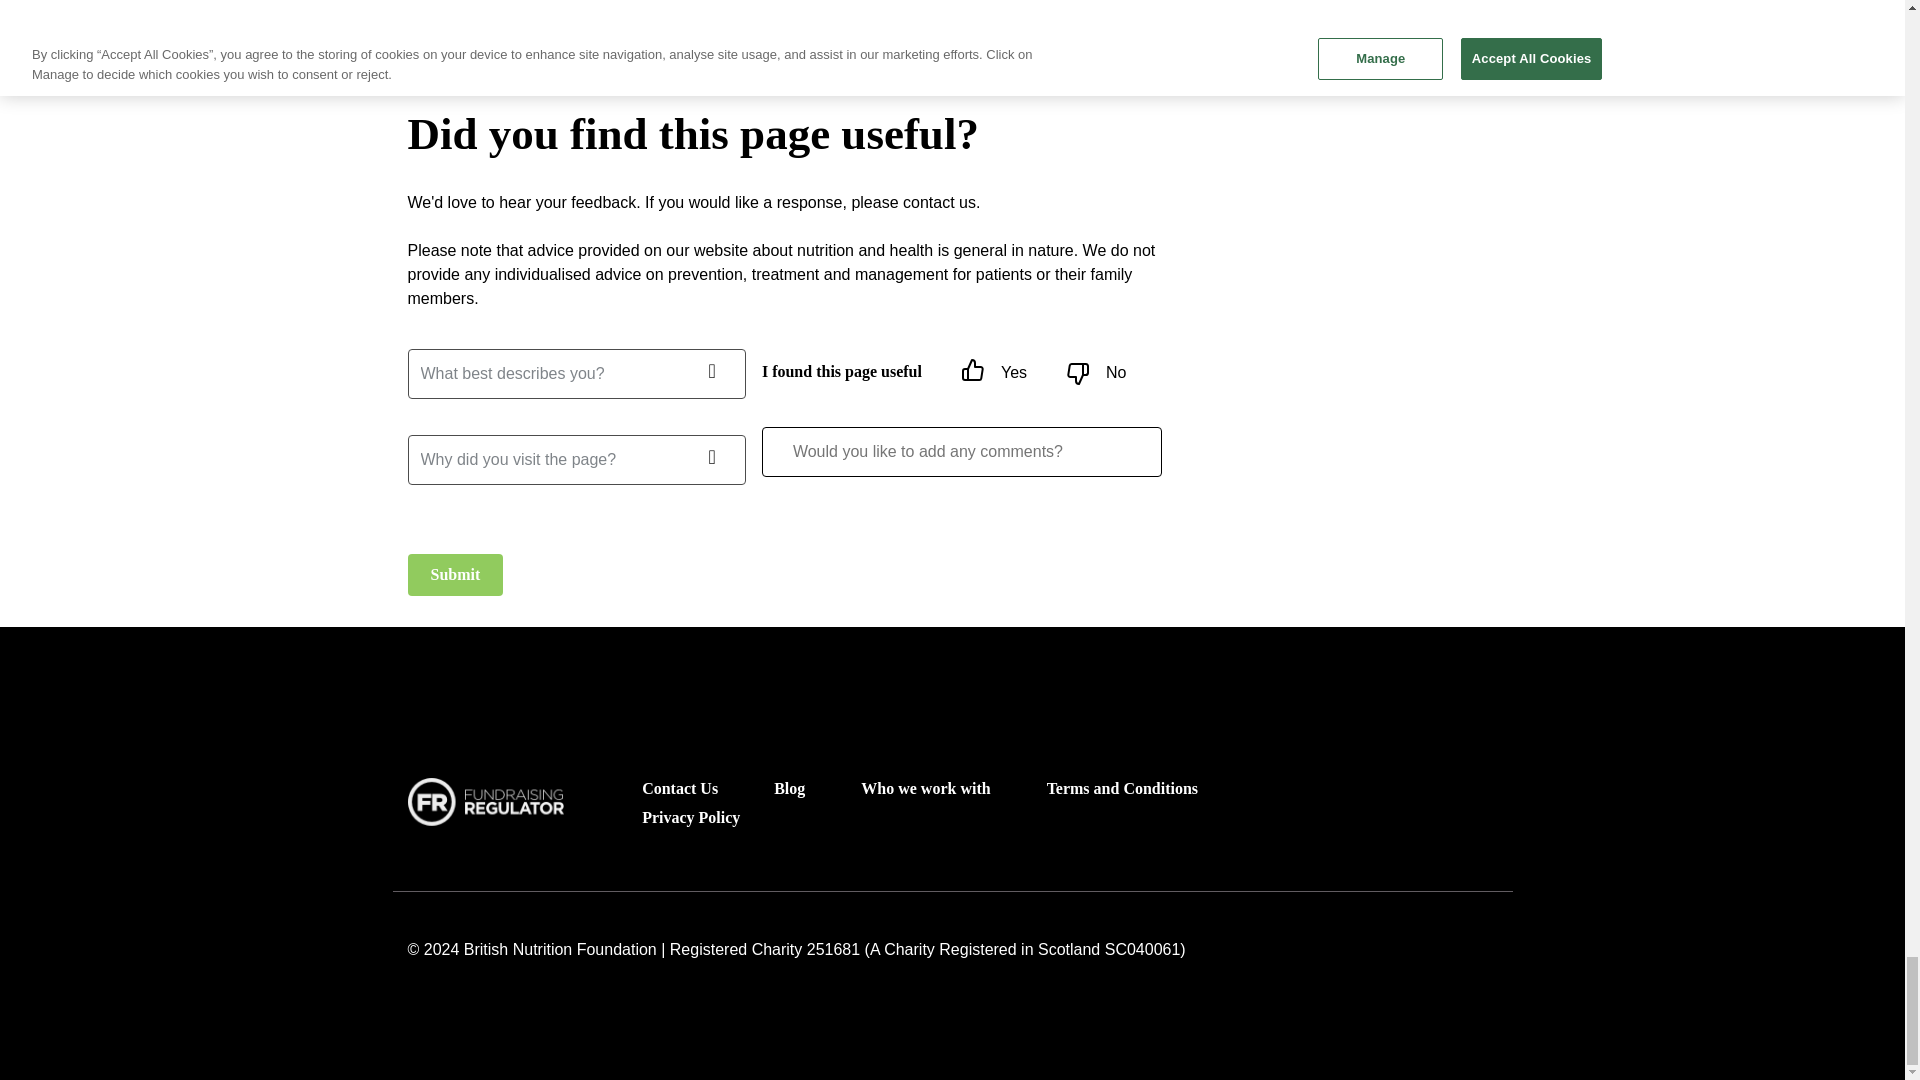 The image size is (1920, 1080). Describe the element at coordinates (972, 373) in the screenshot. I see `Yes` at that location.